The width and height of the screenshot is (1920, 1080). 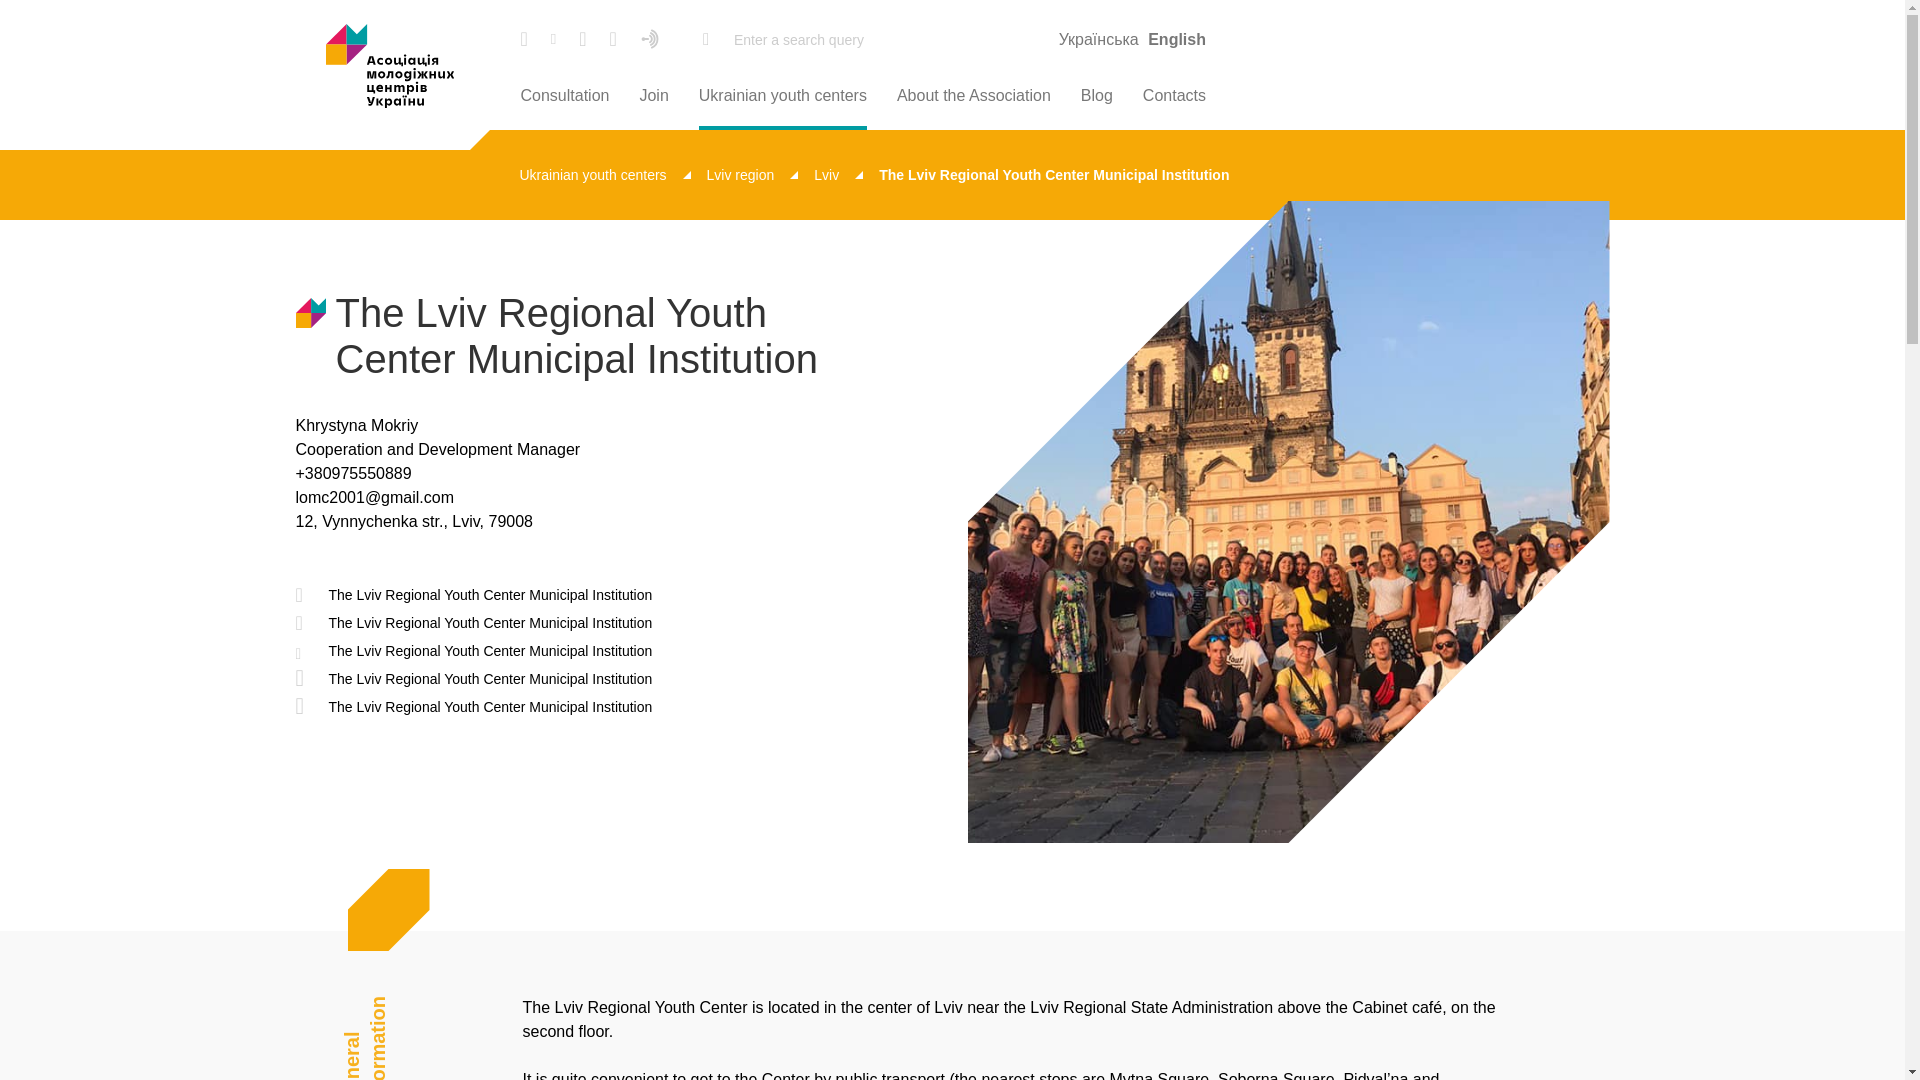 I want to click on Lviv, so click(x=838, y=174).